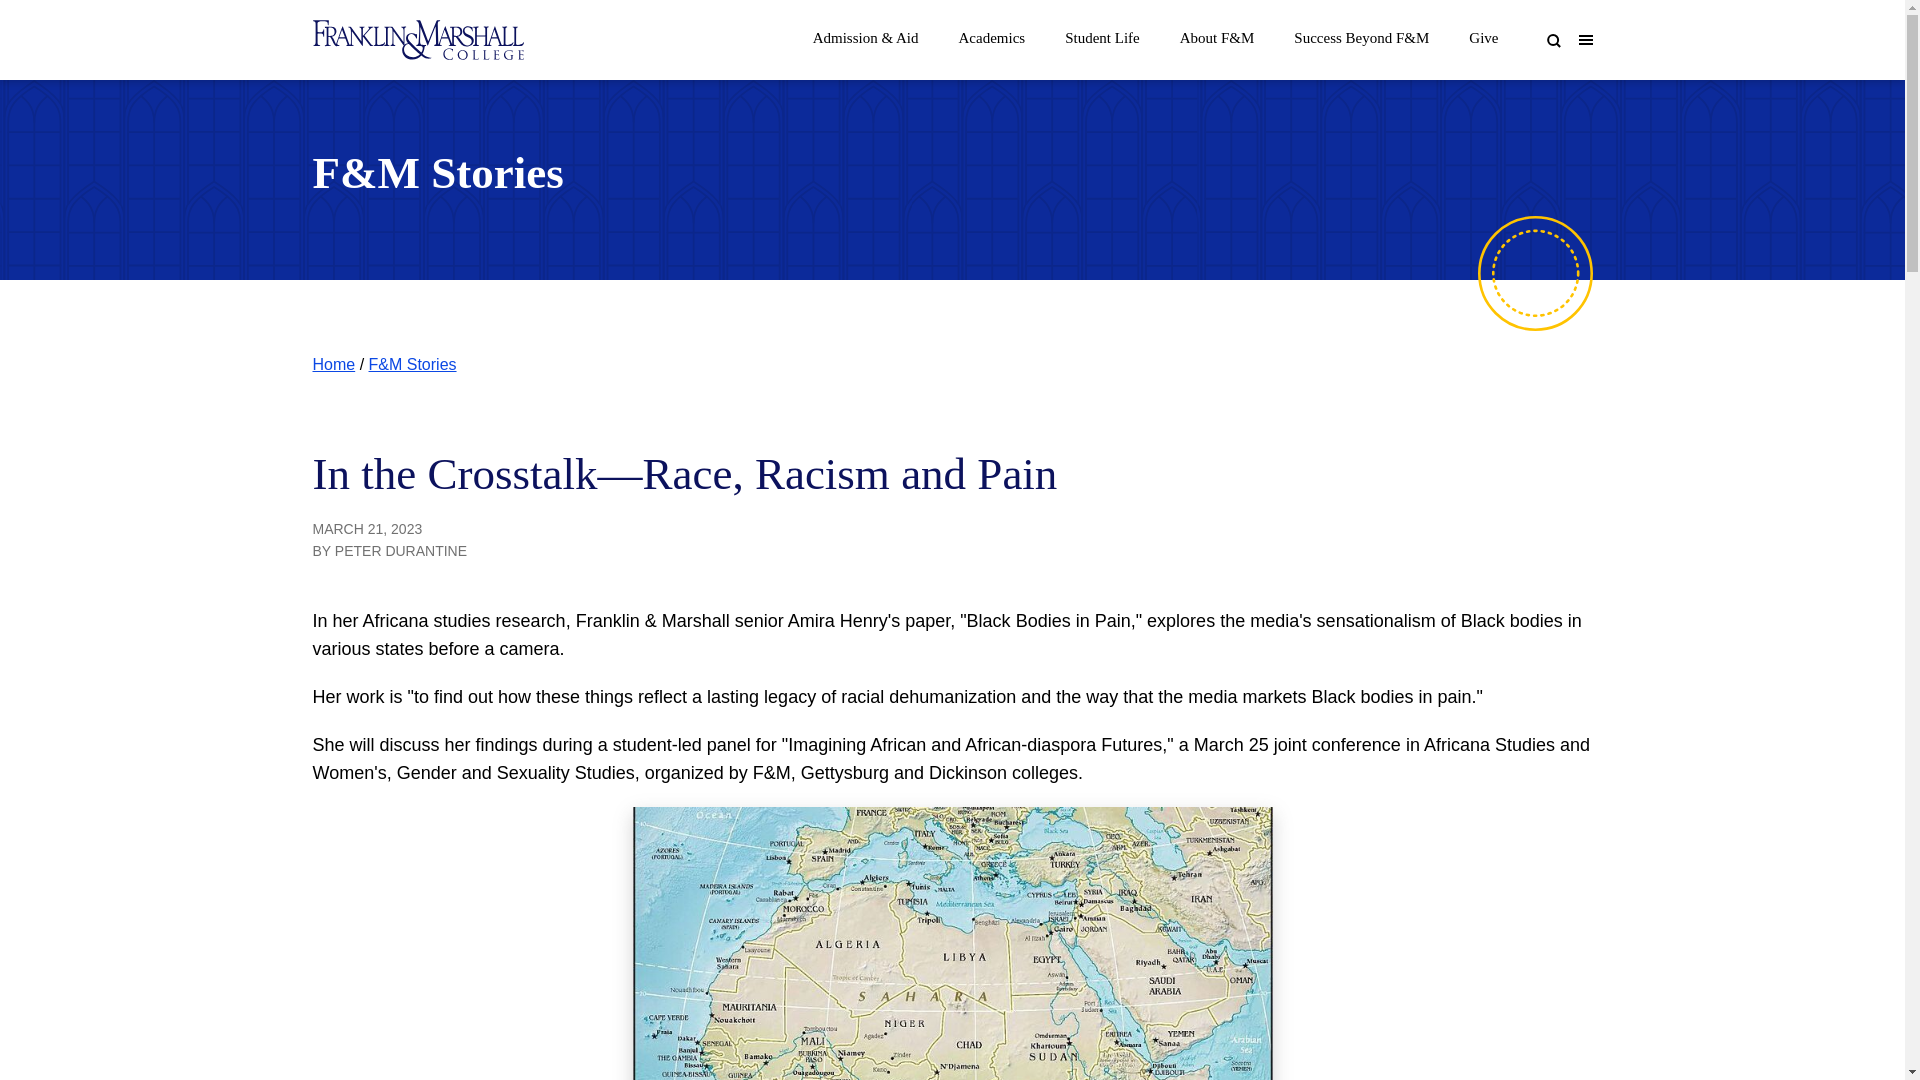 The width and height of the screenshot is (1920, 1080). What do you see at coordinates (992, 32) in the screenshot?
I see `Academics` at bounding box center [992, 32].